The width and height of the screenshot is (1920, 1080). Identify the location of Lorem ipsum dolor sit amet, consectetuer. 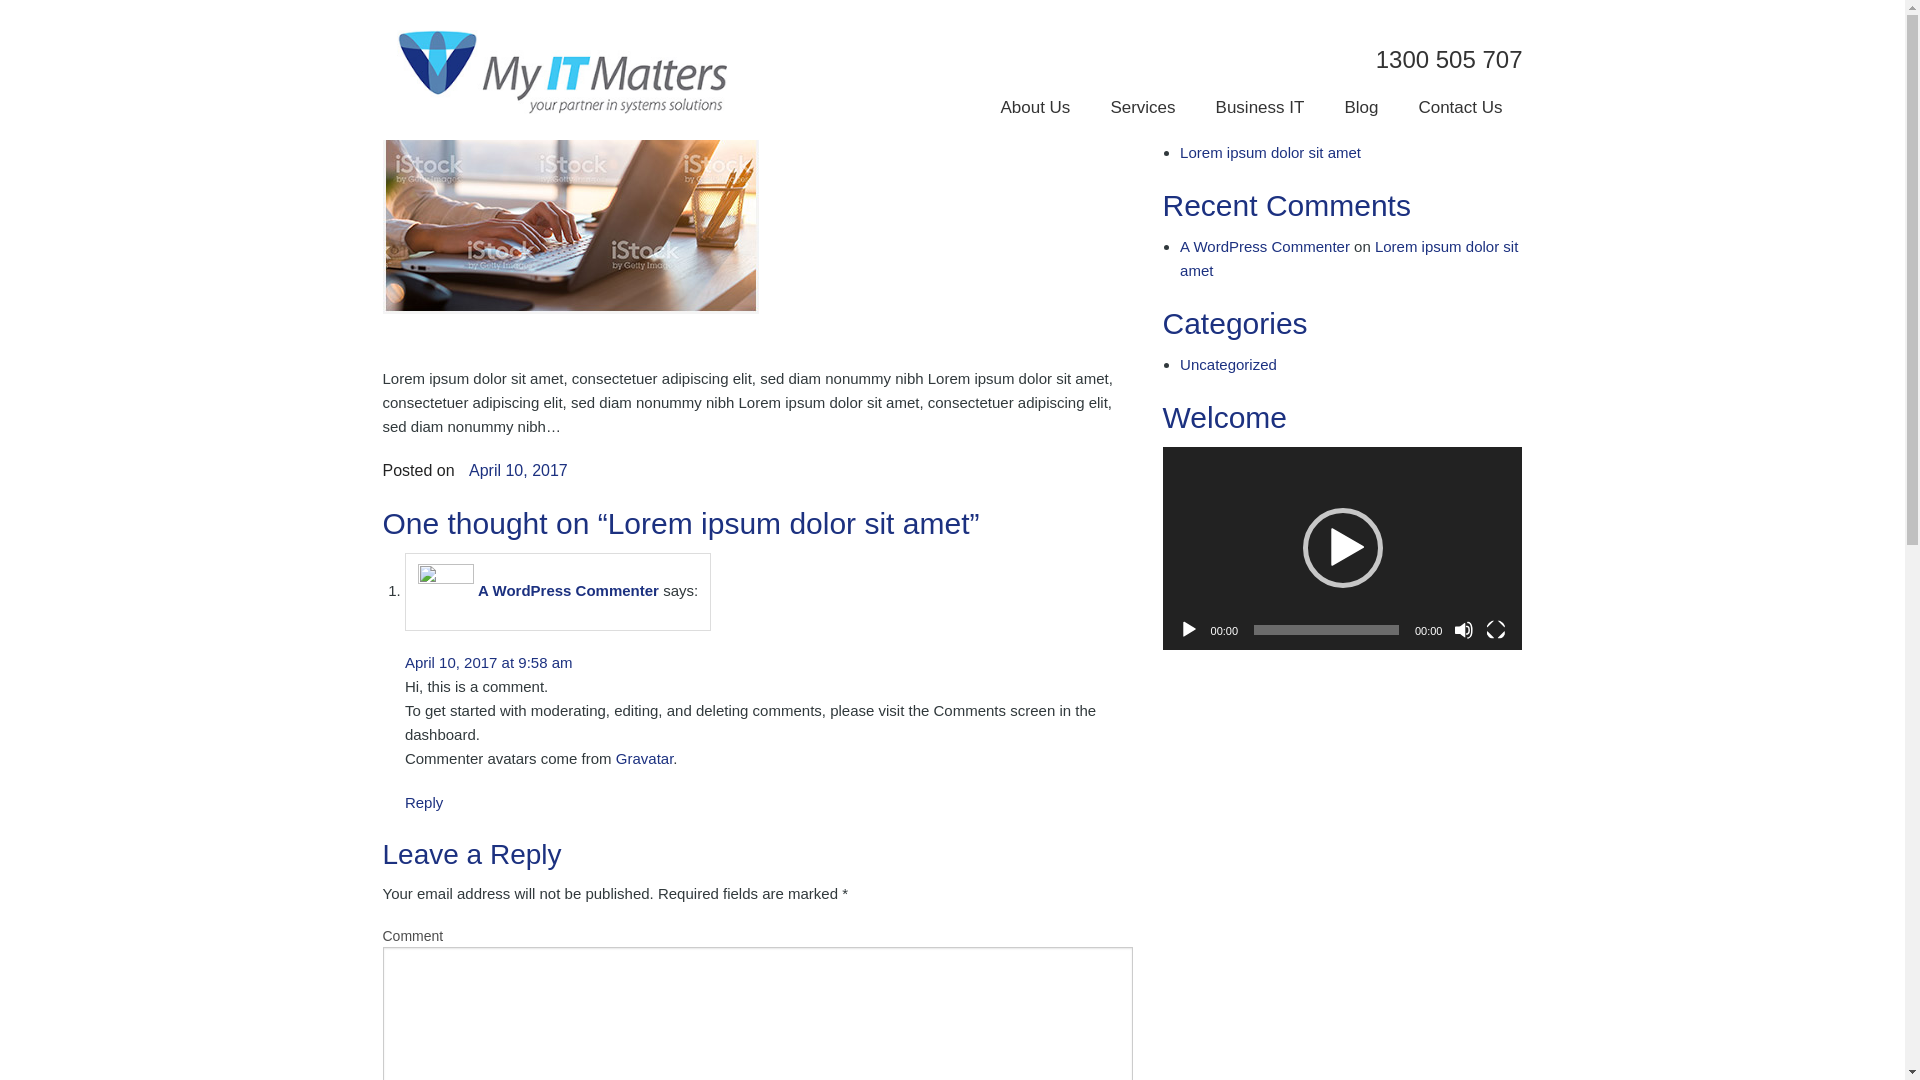
(1318, 104).